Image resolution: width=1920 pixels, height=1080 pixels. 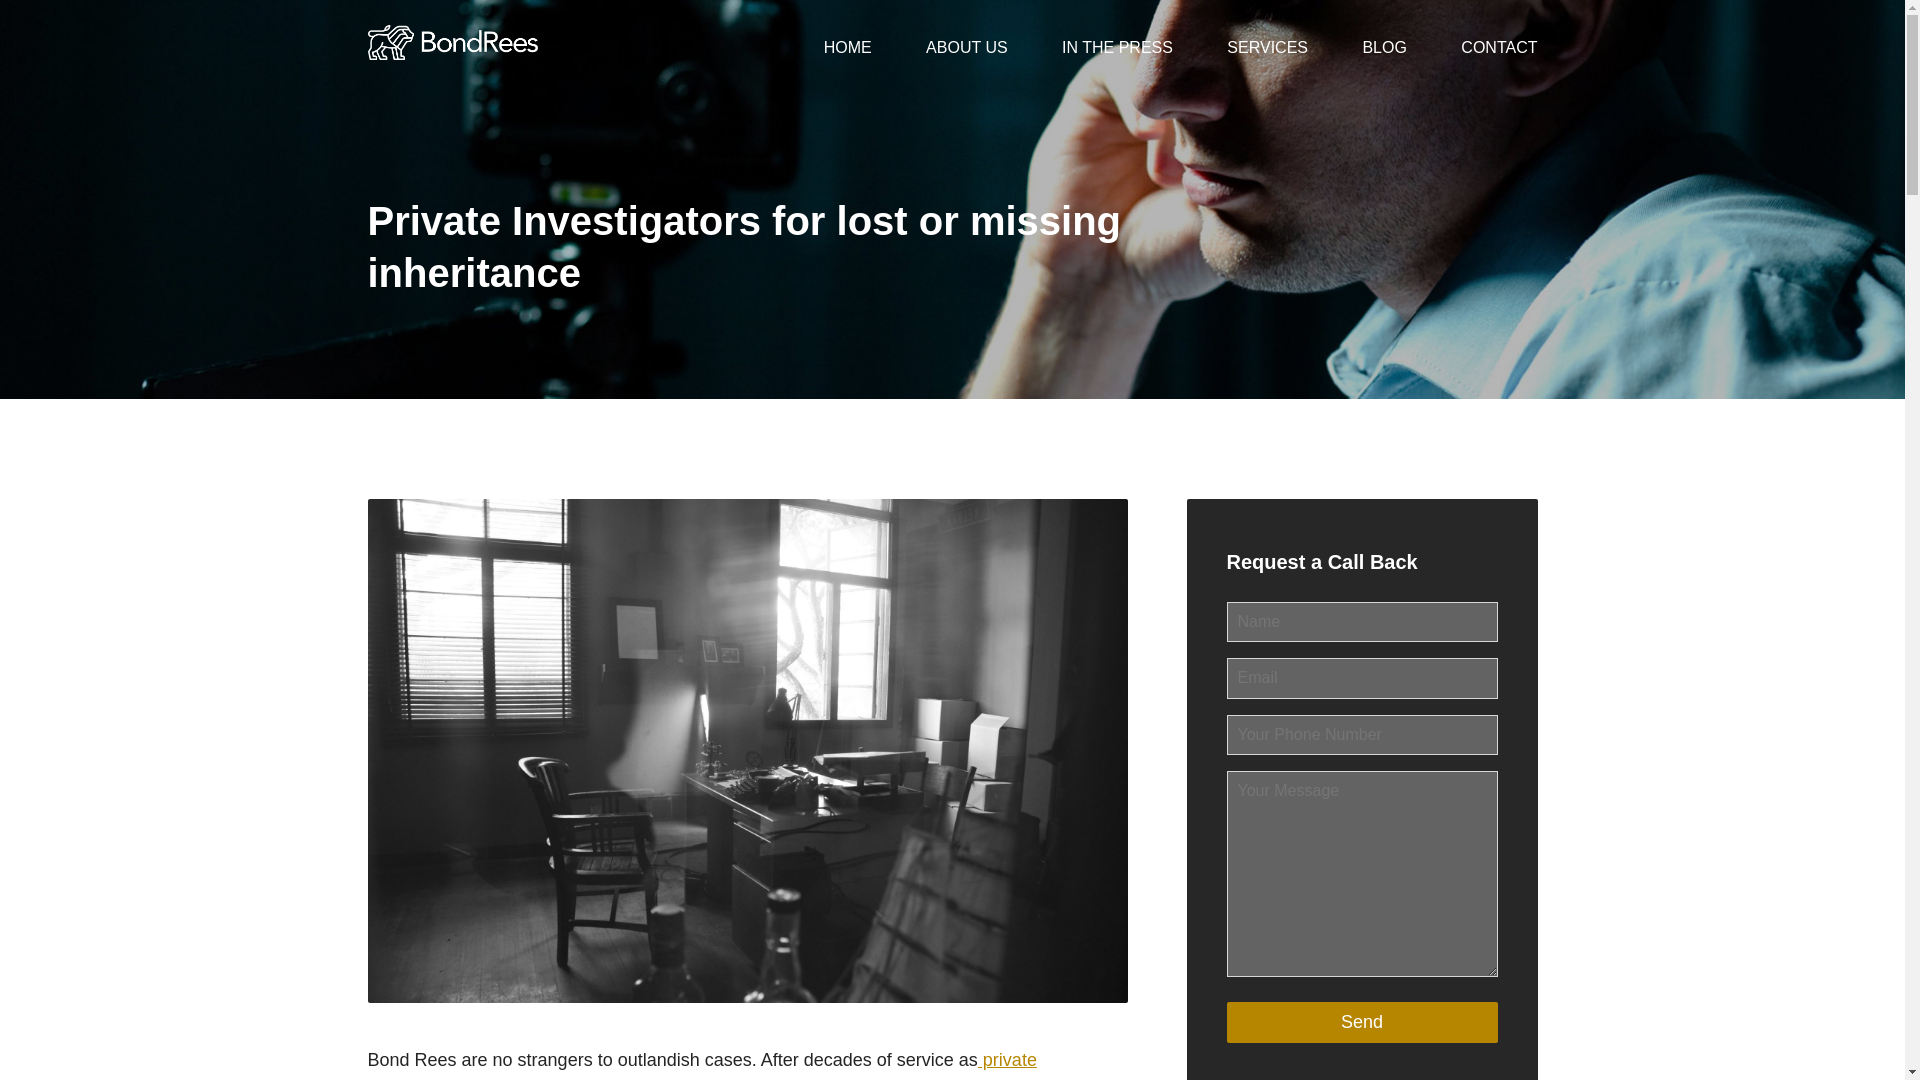 I want to click on ABOUT US, so click(x=966, y=47).